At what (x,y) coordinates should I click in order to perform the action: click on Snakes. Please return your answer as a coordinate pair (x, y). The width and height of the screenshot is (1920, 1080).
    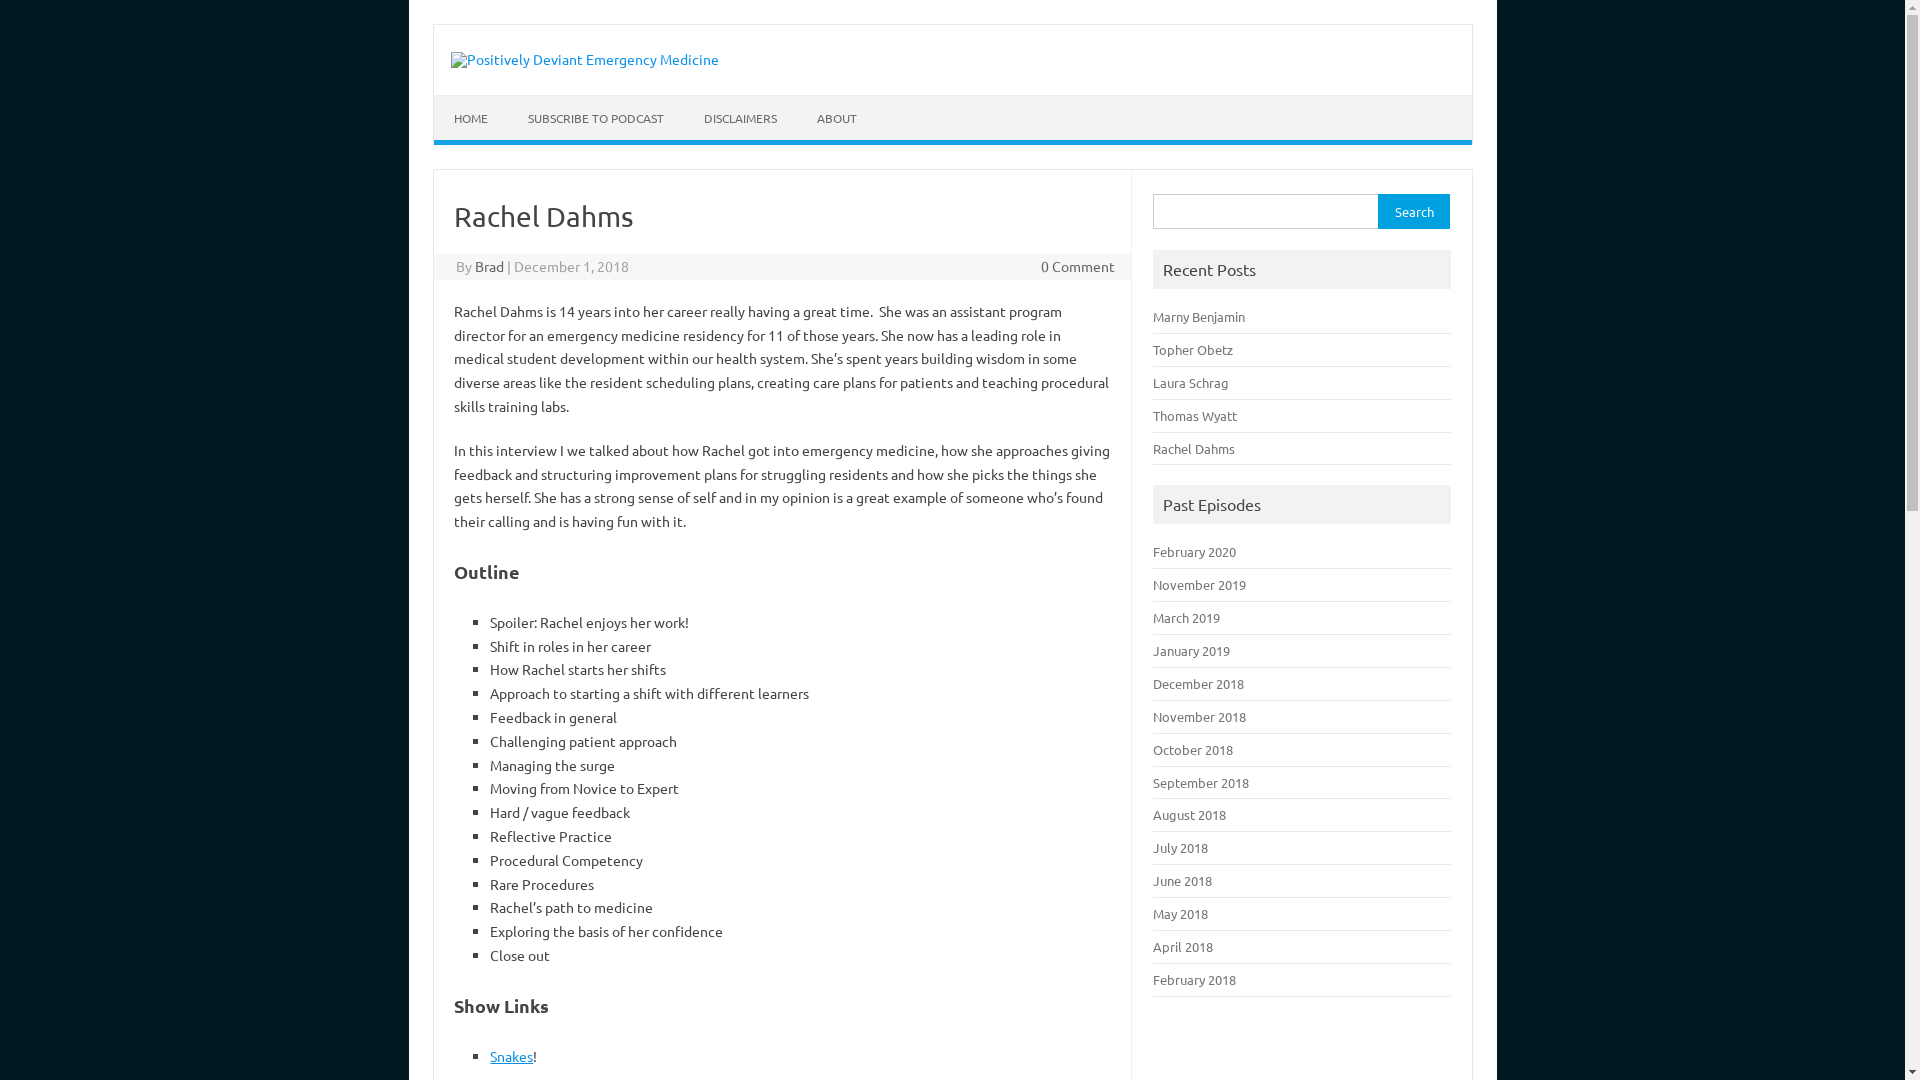
    Looking at the image, I should click on (511, 1056).